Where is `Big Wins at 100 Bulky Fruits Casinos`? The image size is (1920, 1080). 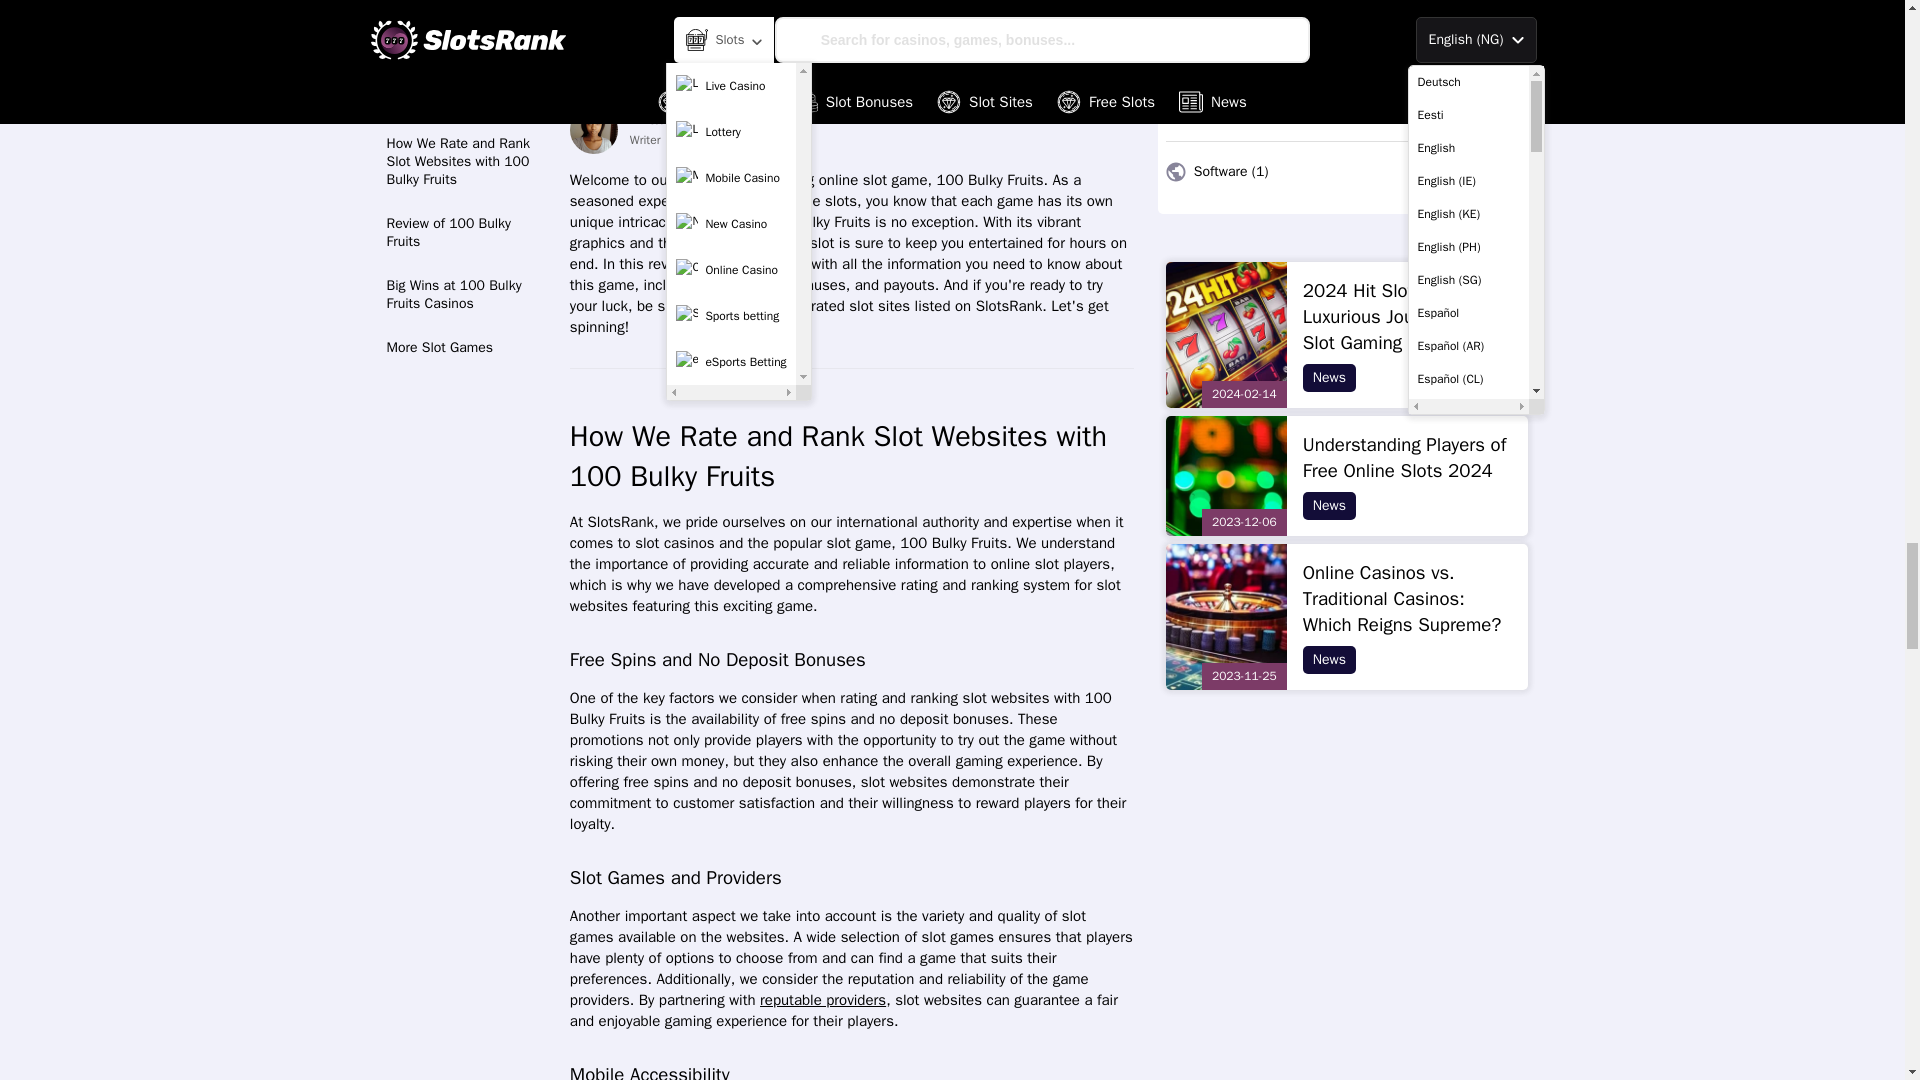 Big Wins at 100 Bulky Fruits Casinos is located at coordinates (464, 278).